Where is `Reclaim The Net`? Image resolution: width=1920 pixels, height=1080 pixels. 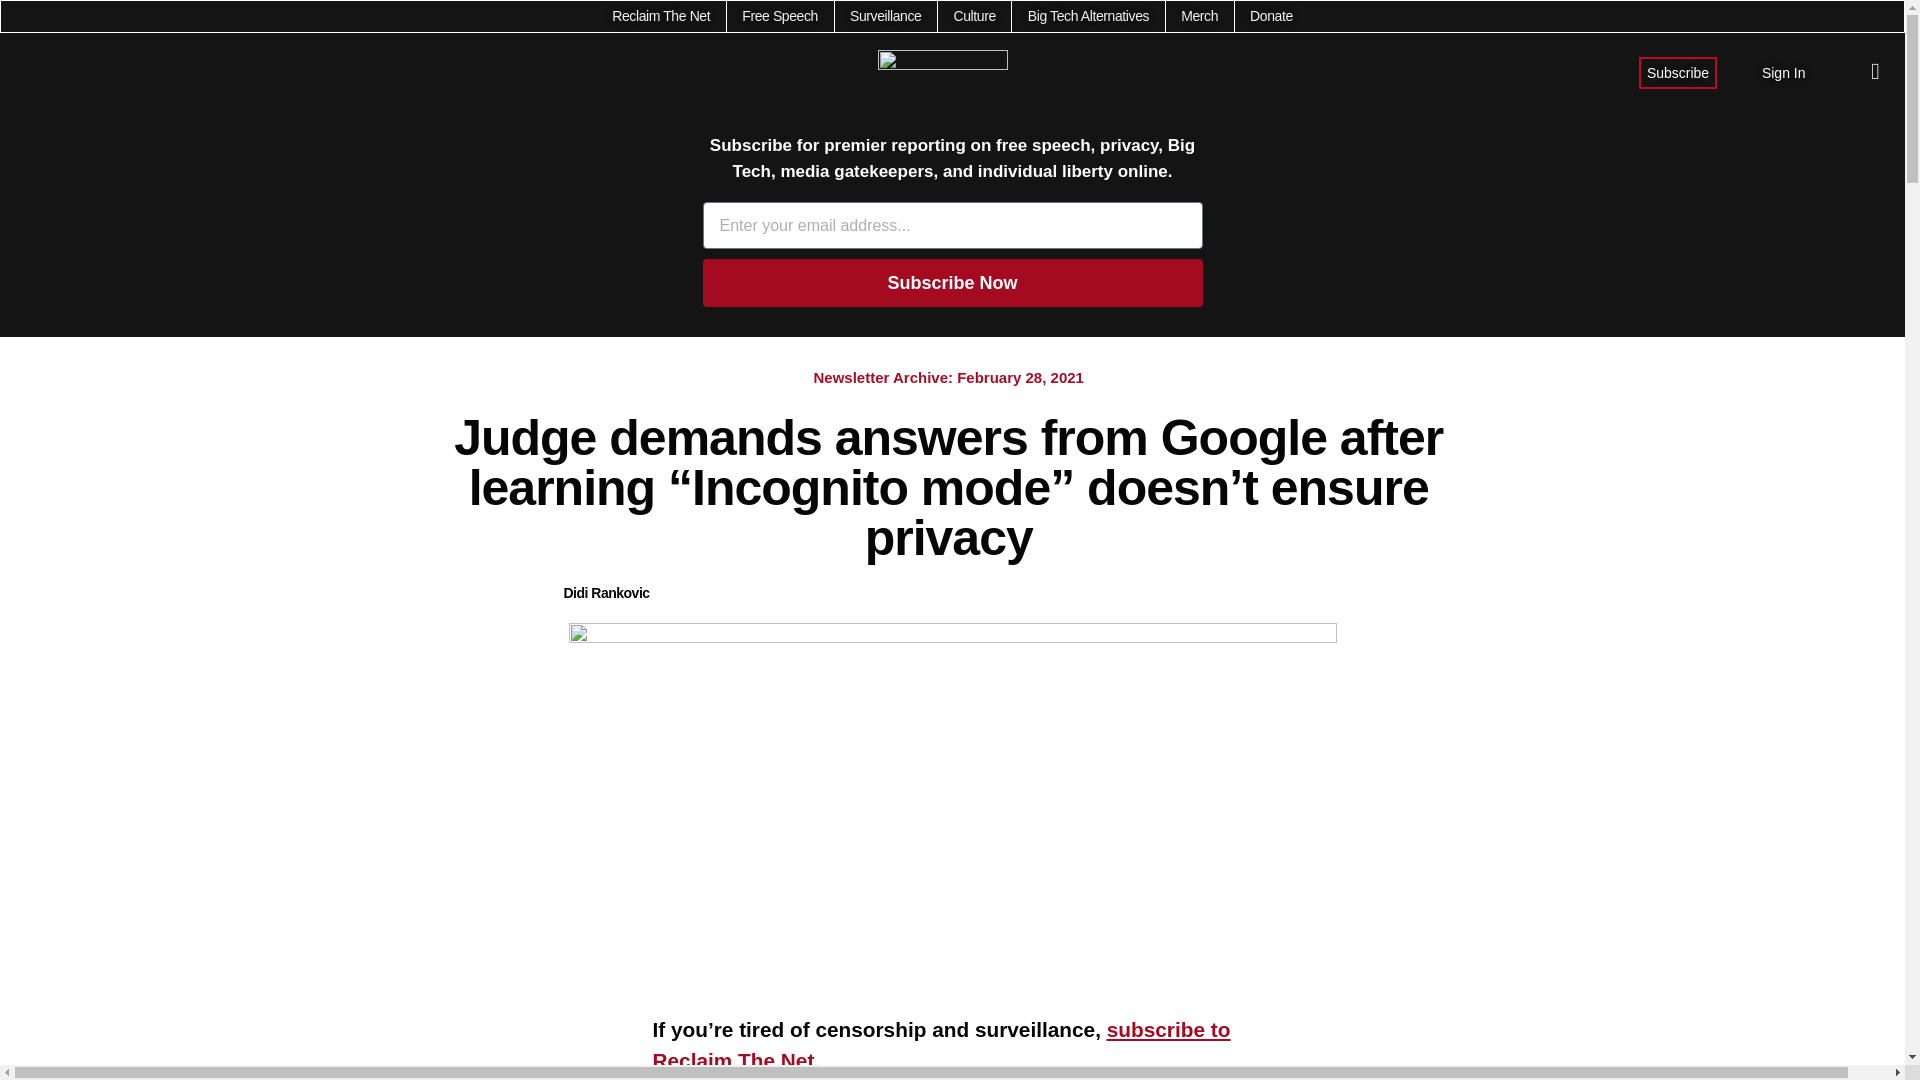
Reclaim The Net is located at coordinates (661, 16).